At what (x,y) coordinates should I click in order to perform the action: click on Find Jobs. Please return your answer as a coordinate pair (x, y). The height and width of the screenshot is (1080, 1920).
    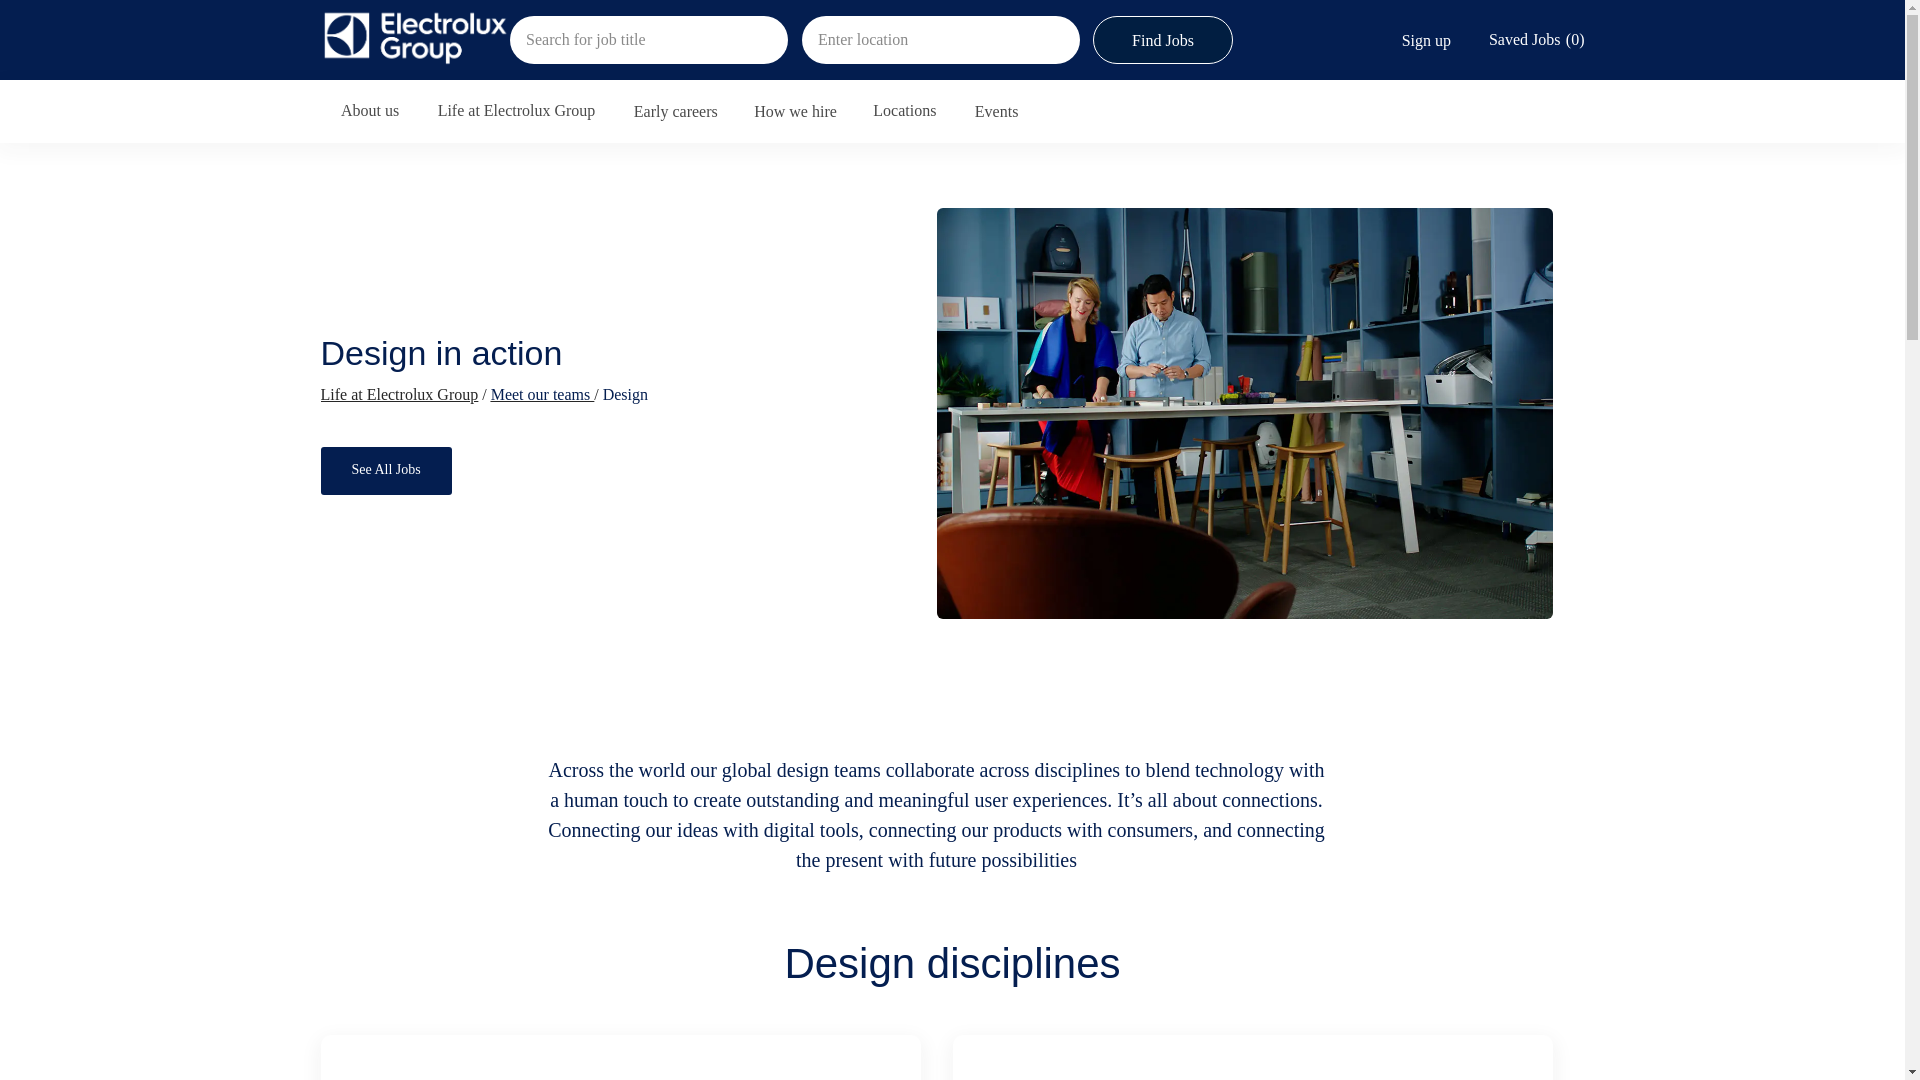
    Looking at the image, I should click on (1162, 40).